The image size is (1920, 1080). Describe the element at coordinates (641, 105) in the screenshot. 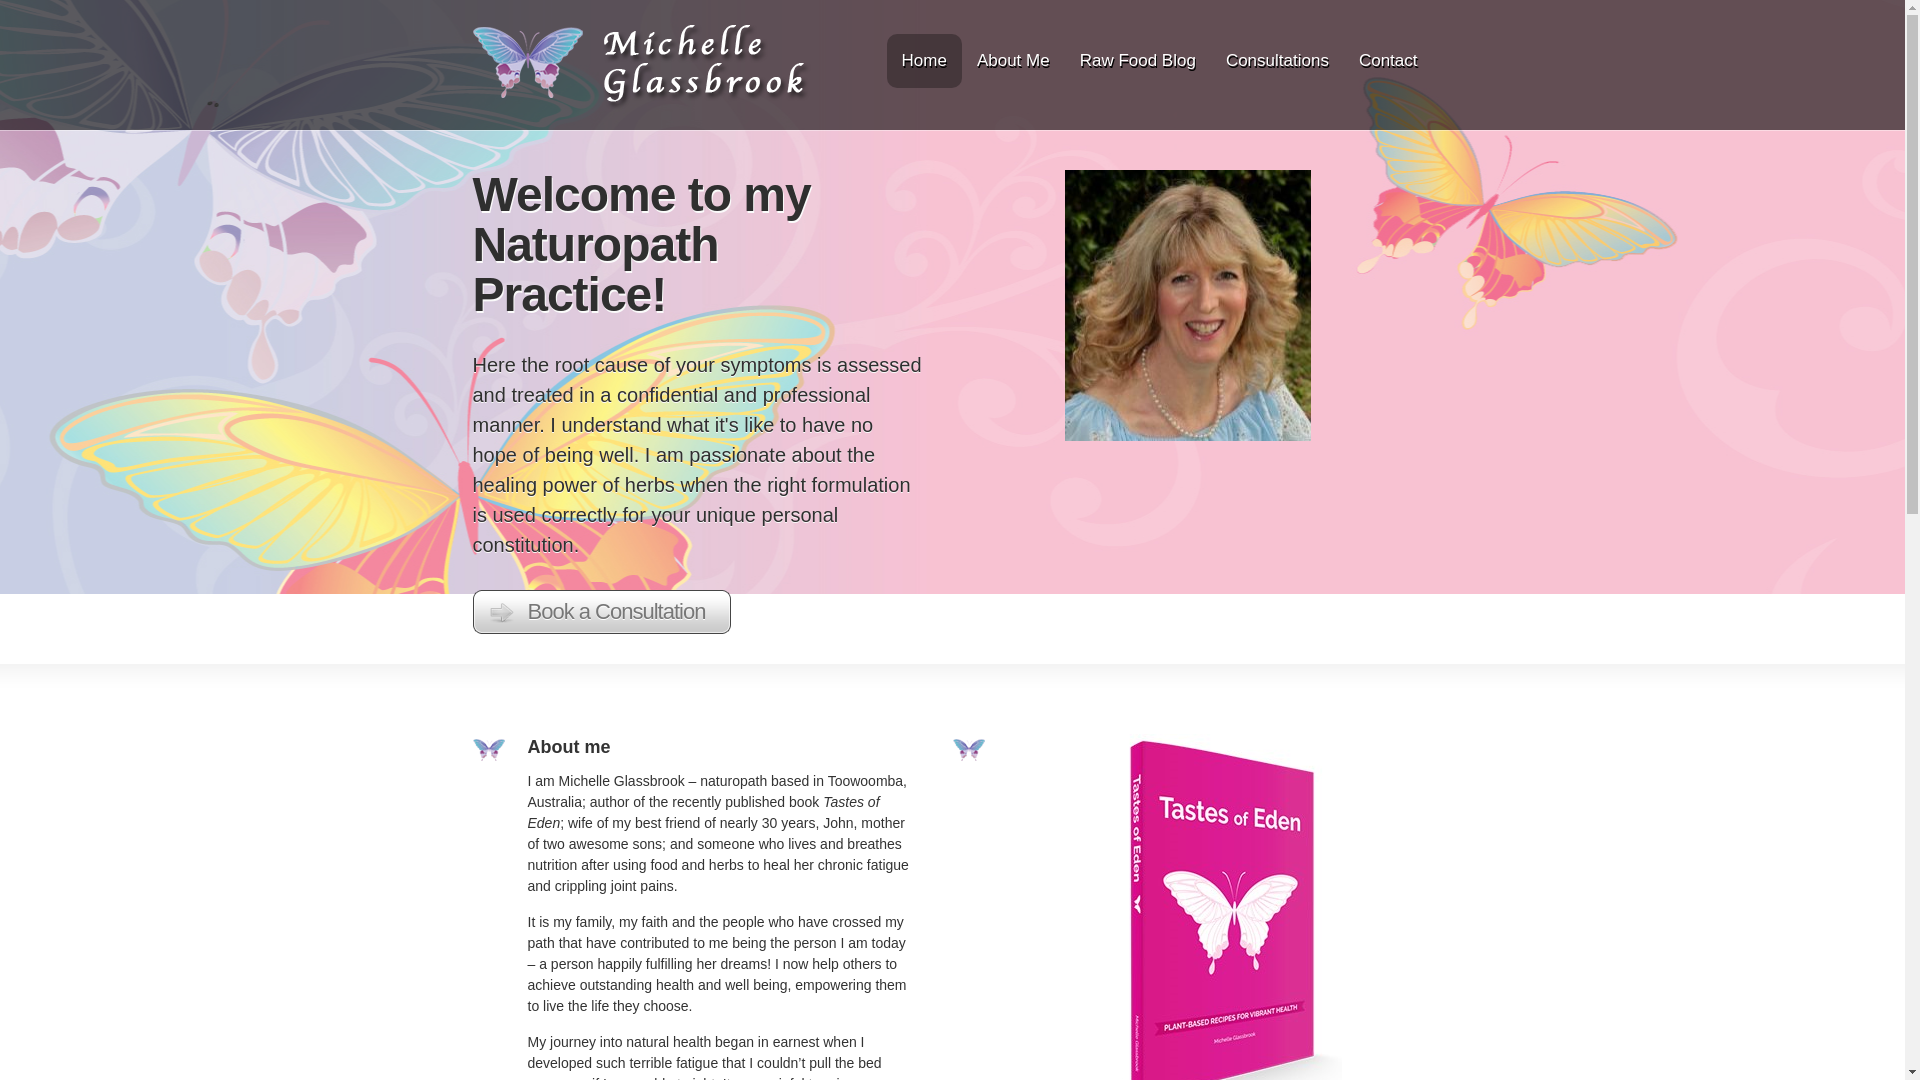

I see `Home` at that location.